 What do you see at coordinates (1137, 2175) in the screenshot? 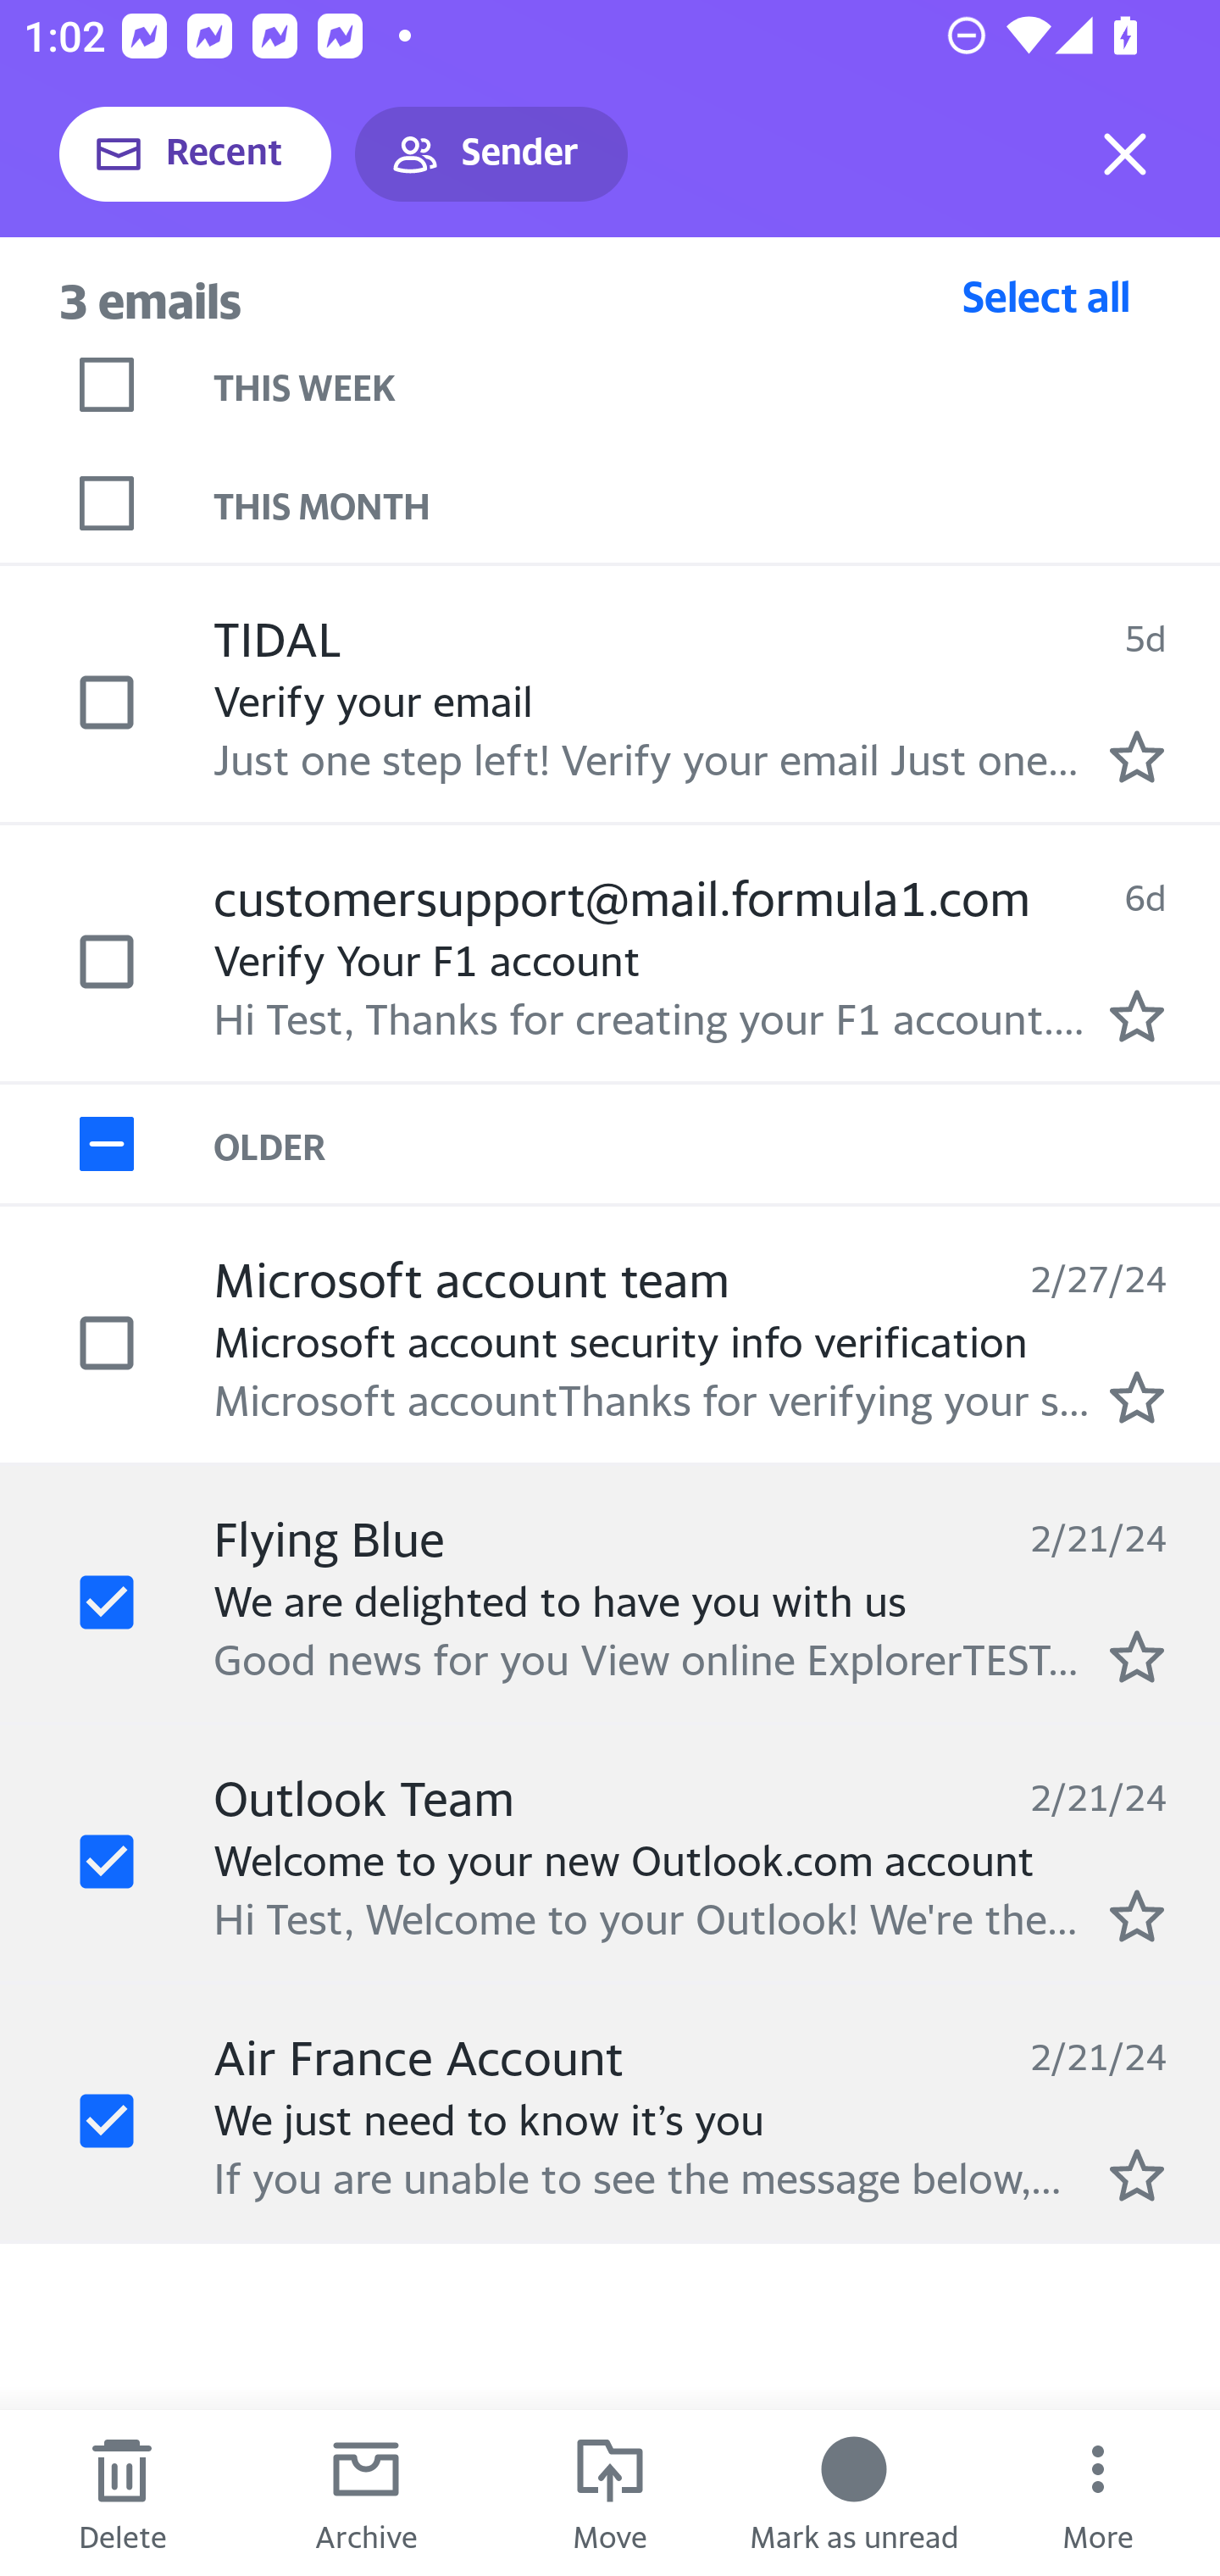
I see `Mark as starred.` at bounding box center [1137, 2175].